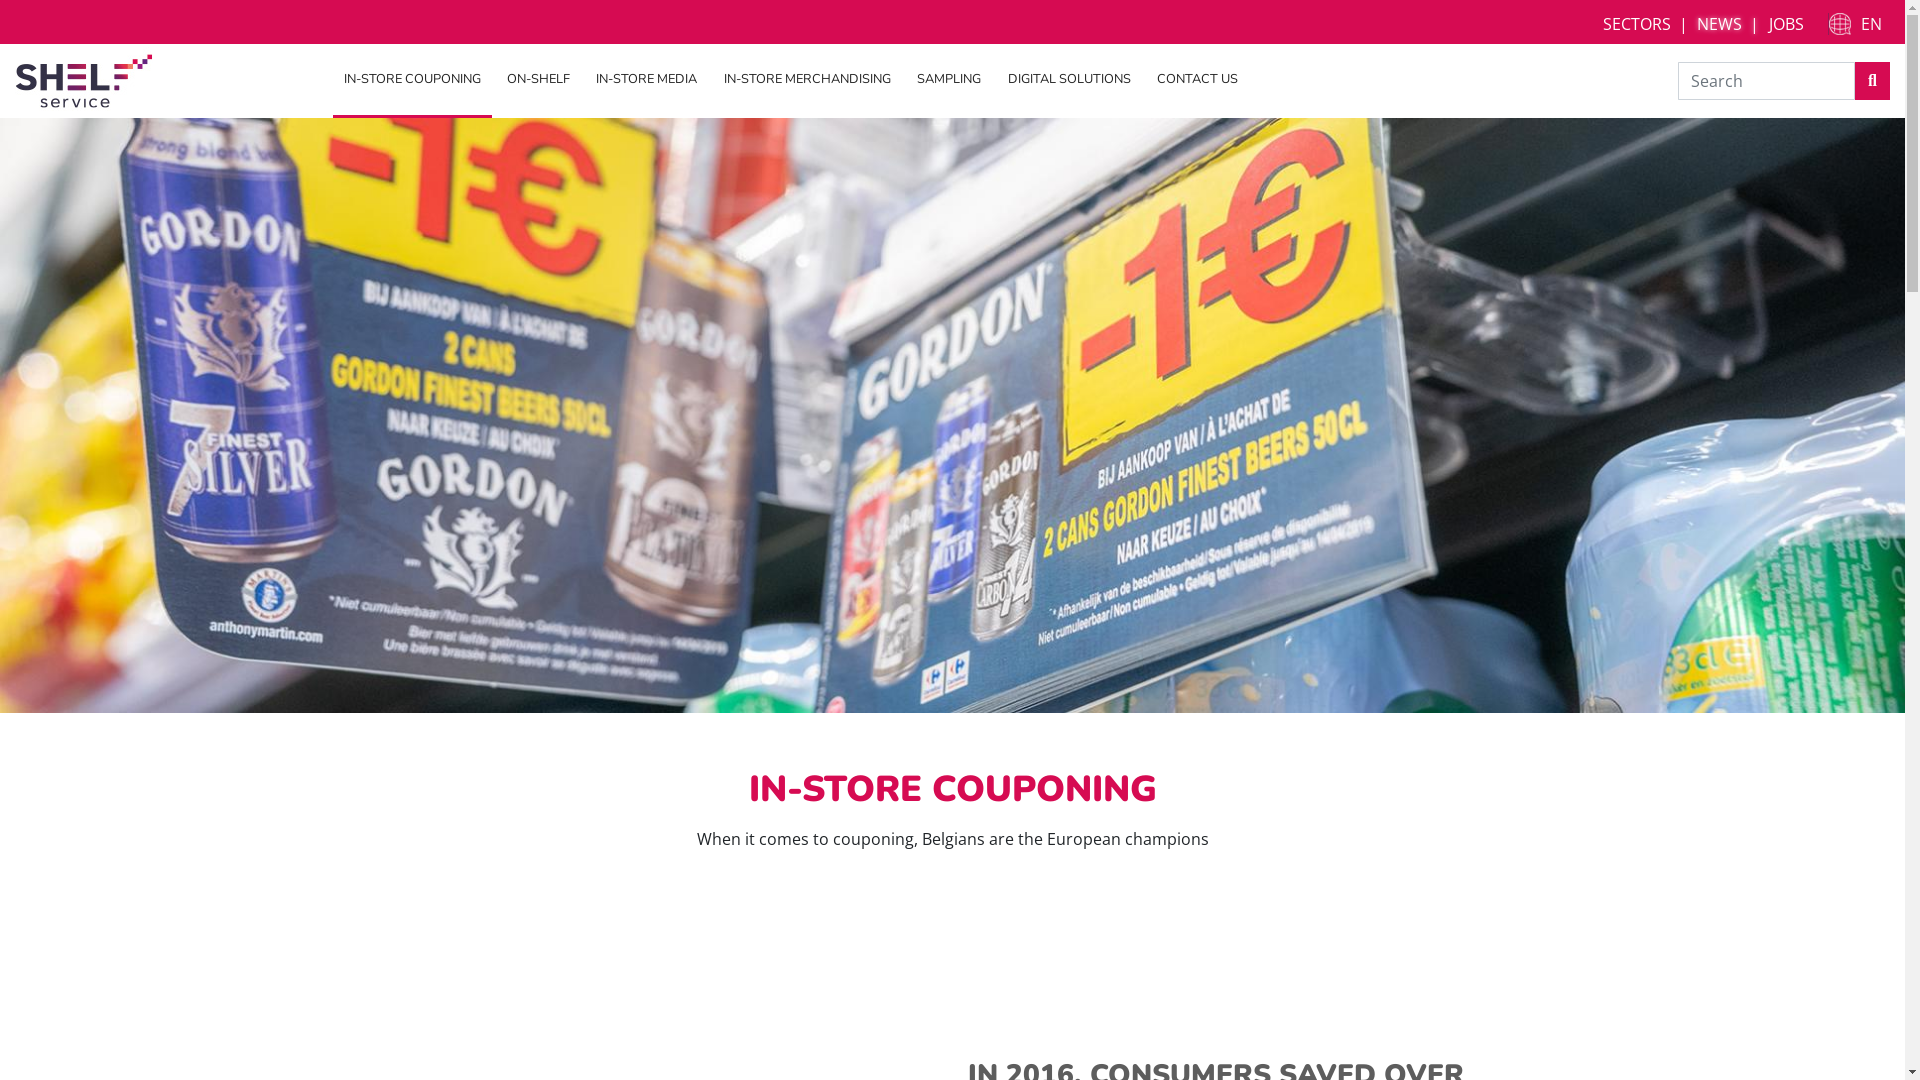 This screenshot has height=1080, width=1920. What do you see at coordinates (538, 80) in the screenshot?
I see `ON-SHELF` at bounding box center [538, 80].